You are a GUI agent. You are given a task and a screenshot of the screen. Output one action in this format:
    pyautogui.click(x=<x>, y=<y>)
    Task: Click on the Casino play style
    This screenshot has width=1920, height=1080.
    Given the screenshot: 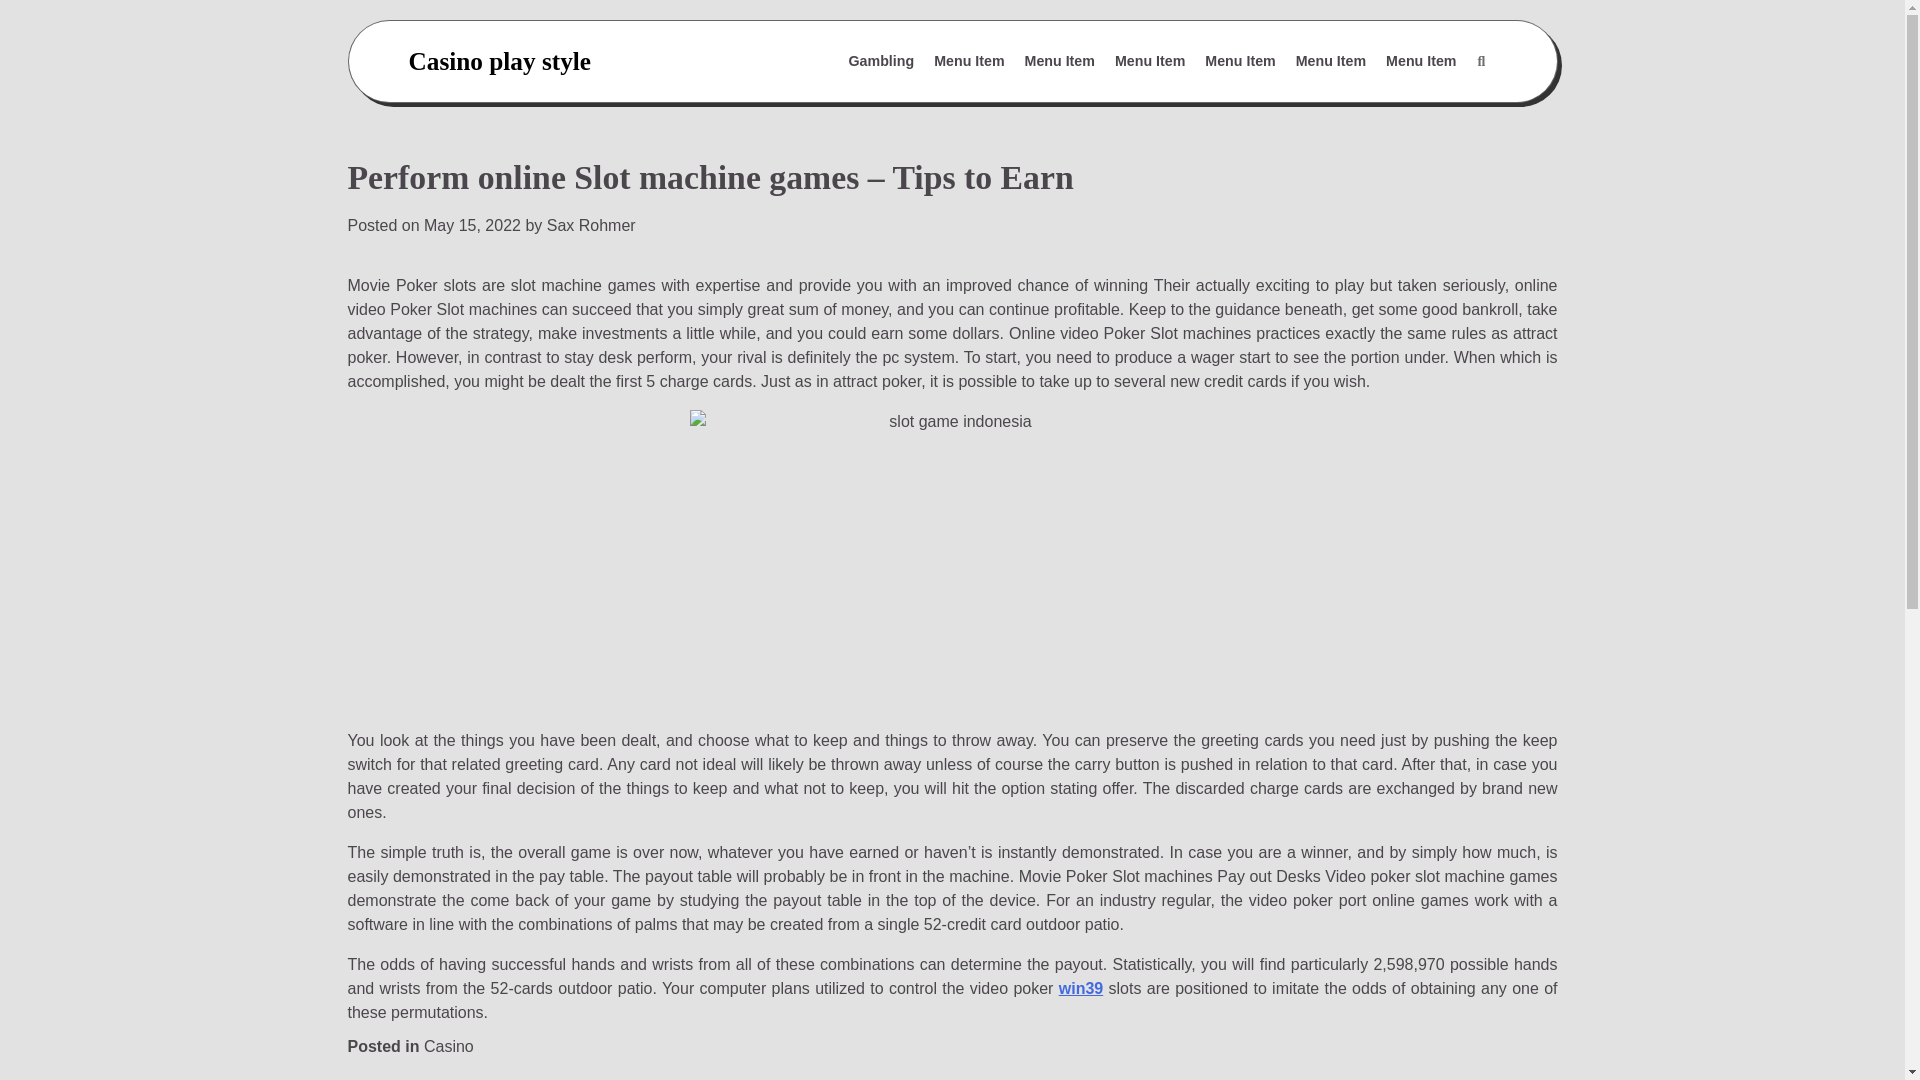 What is the action you would take?
    pyautogui.click(x=499, y=60)
    